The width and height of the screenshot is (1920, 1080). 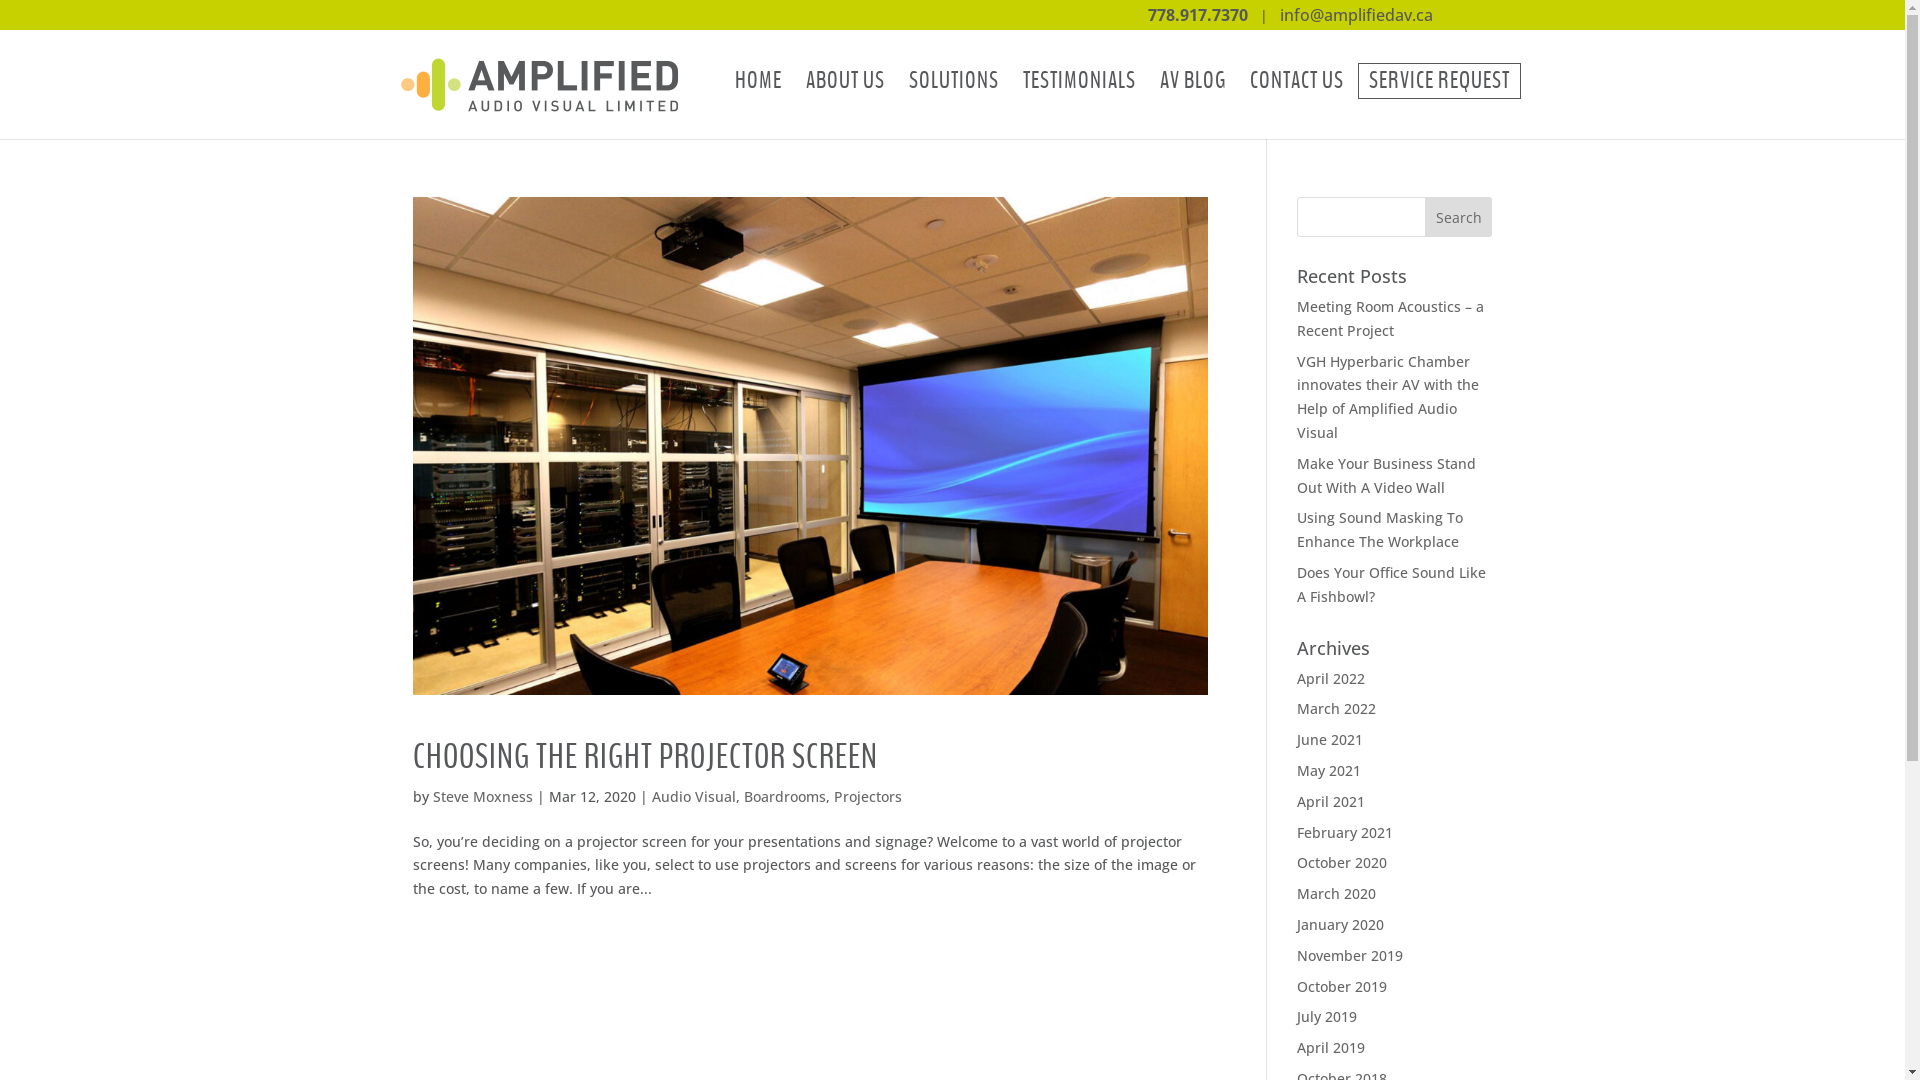 I want to click on Steve Moxness, so click(x=482, y=796).